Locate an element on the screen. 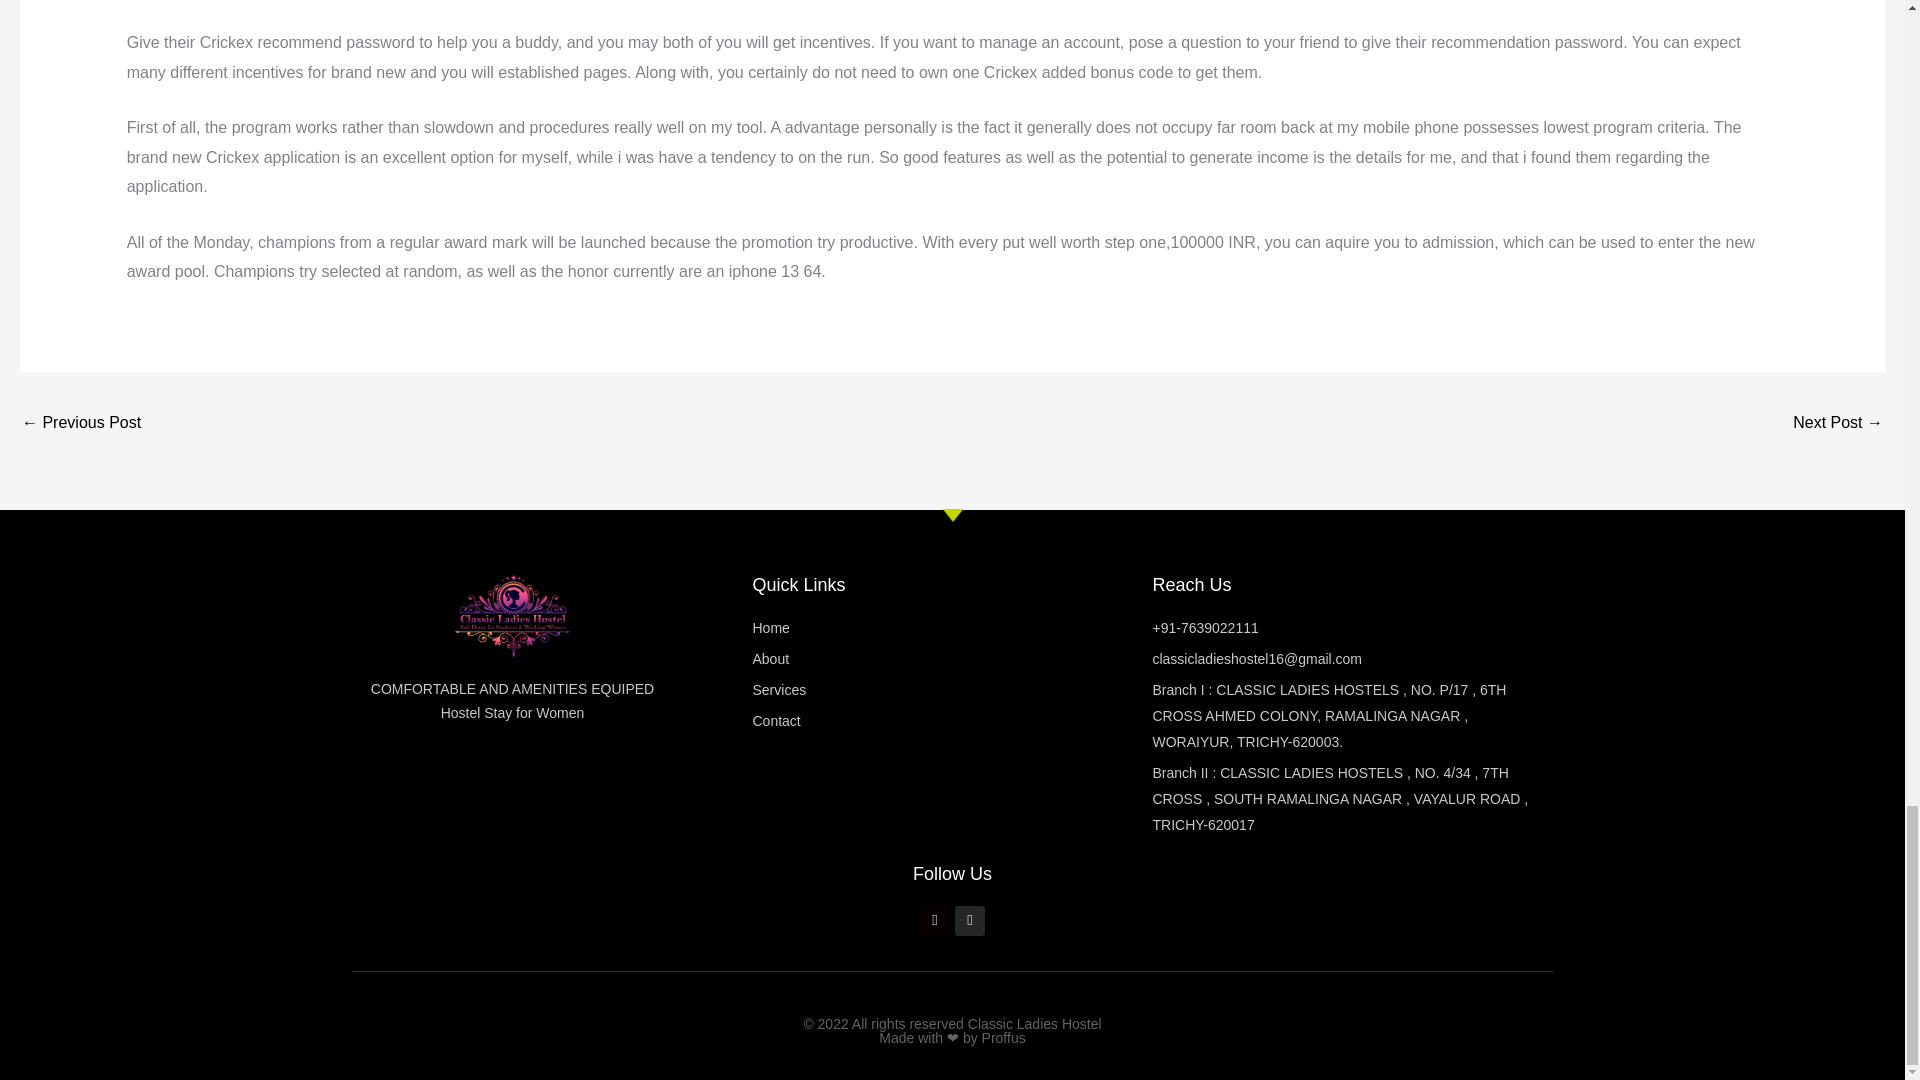  About is located at coordinates (952, 659).